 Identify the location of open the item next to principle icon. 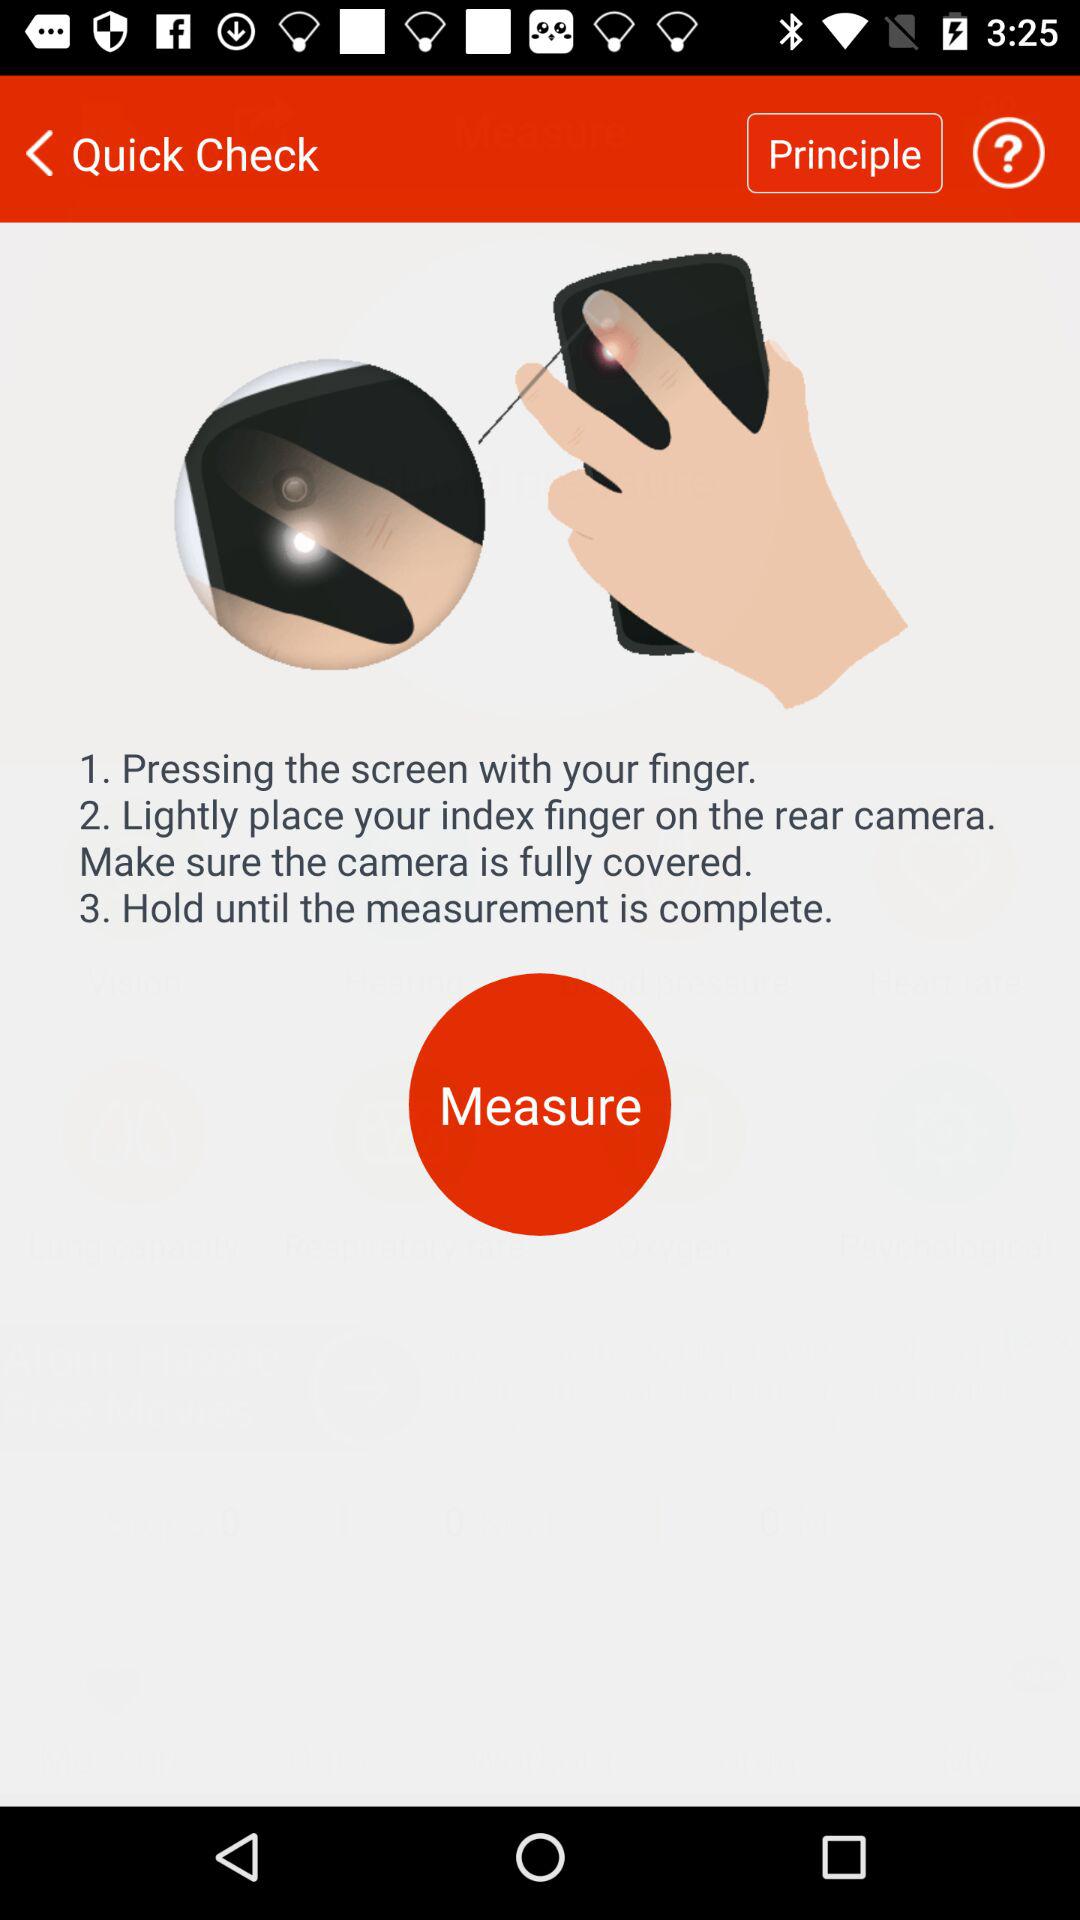
(1008, 140).